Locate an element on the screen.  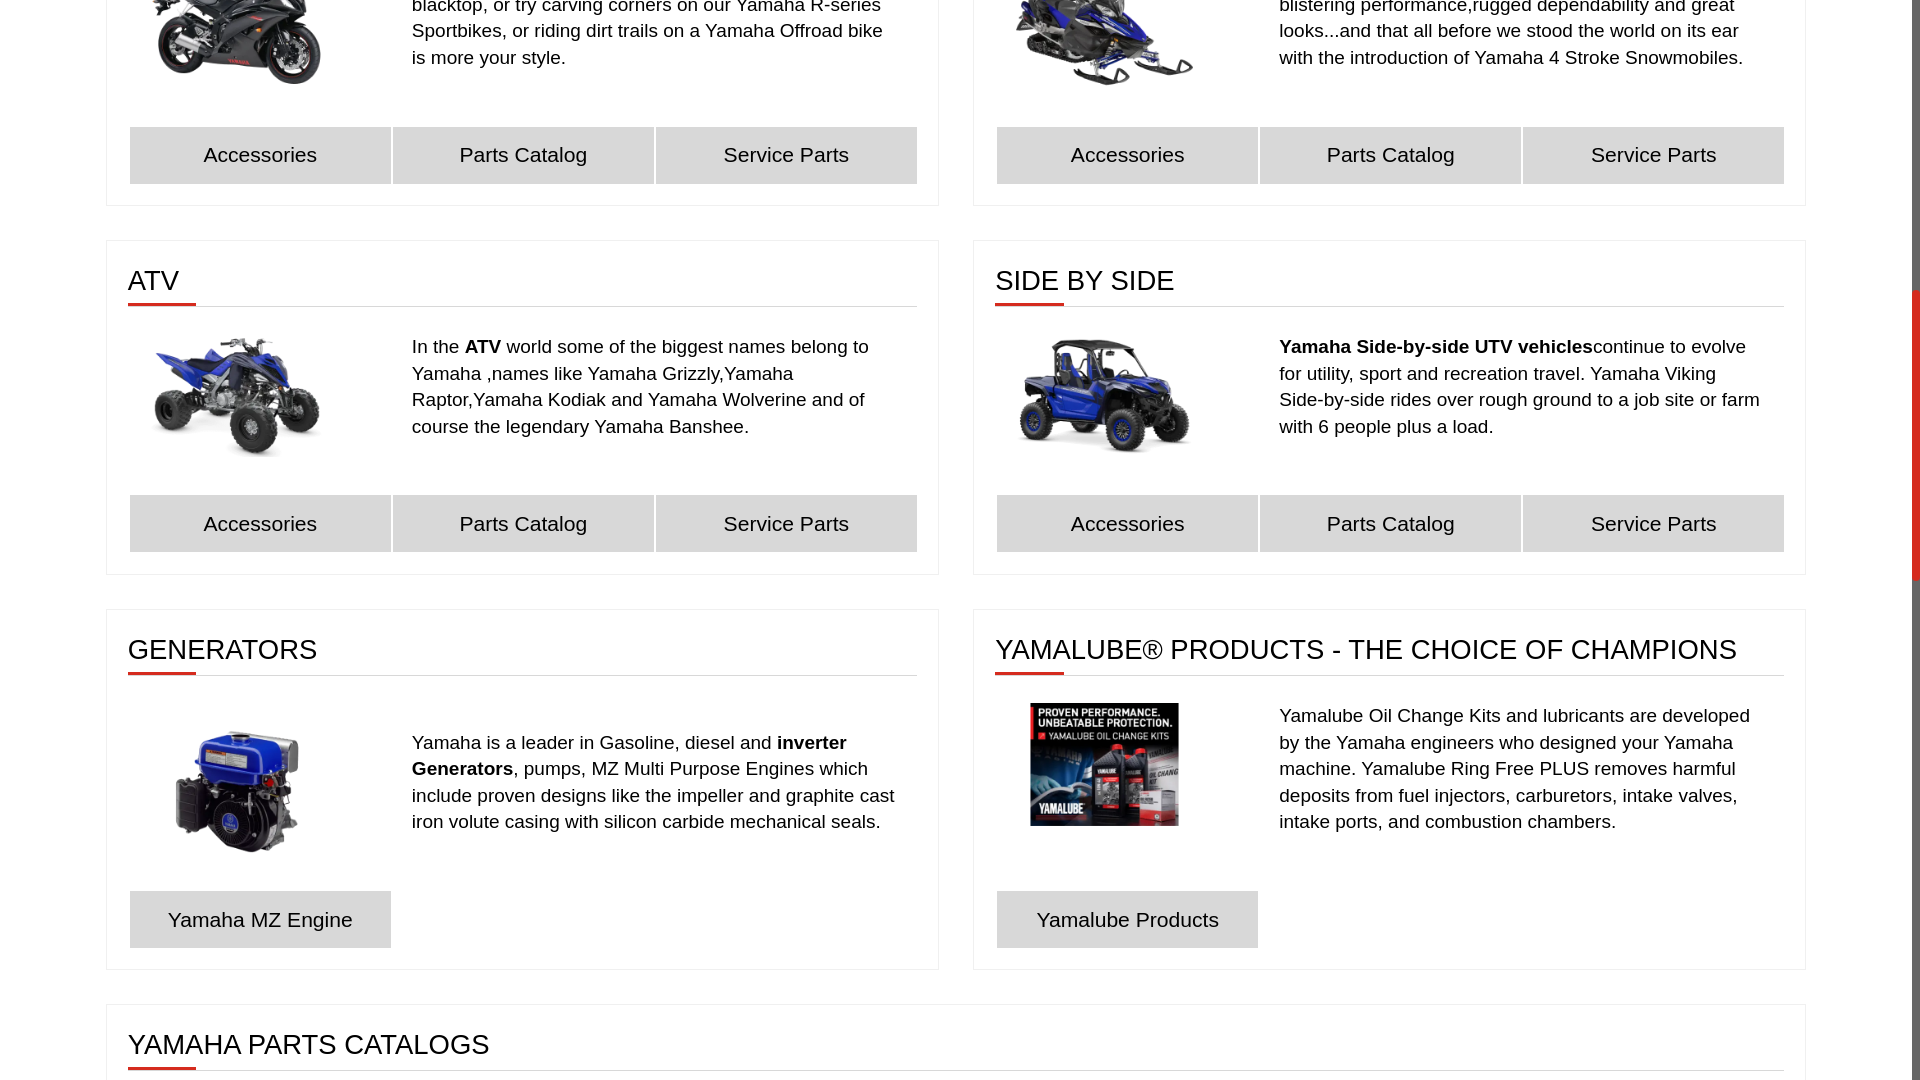
Accessories is located at coordinates (1126, 522).